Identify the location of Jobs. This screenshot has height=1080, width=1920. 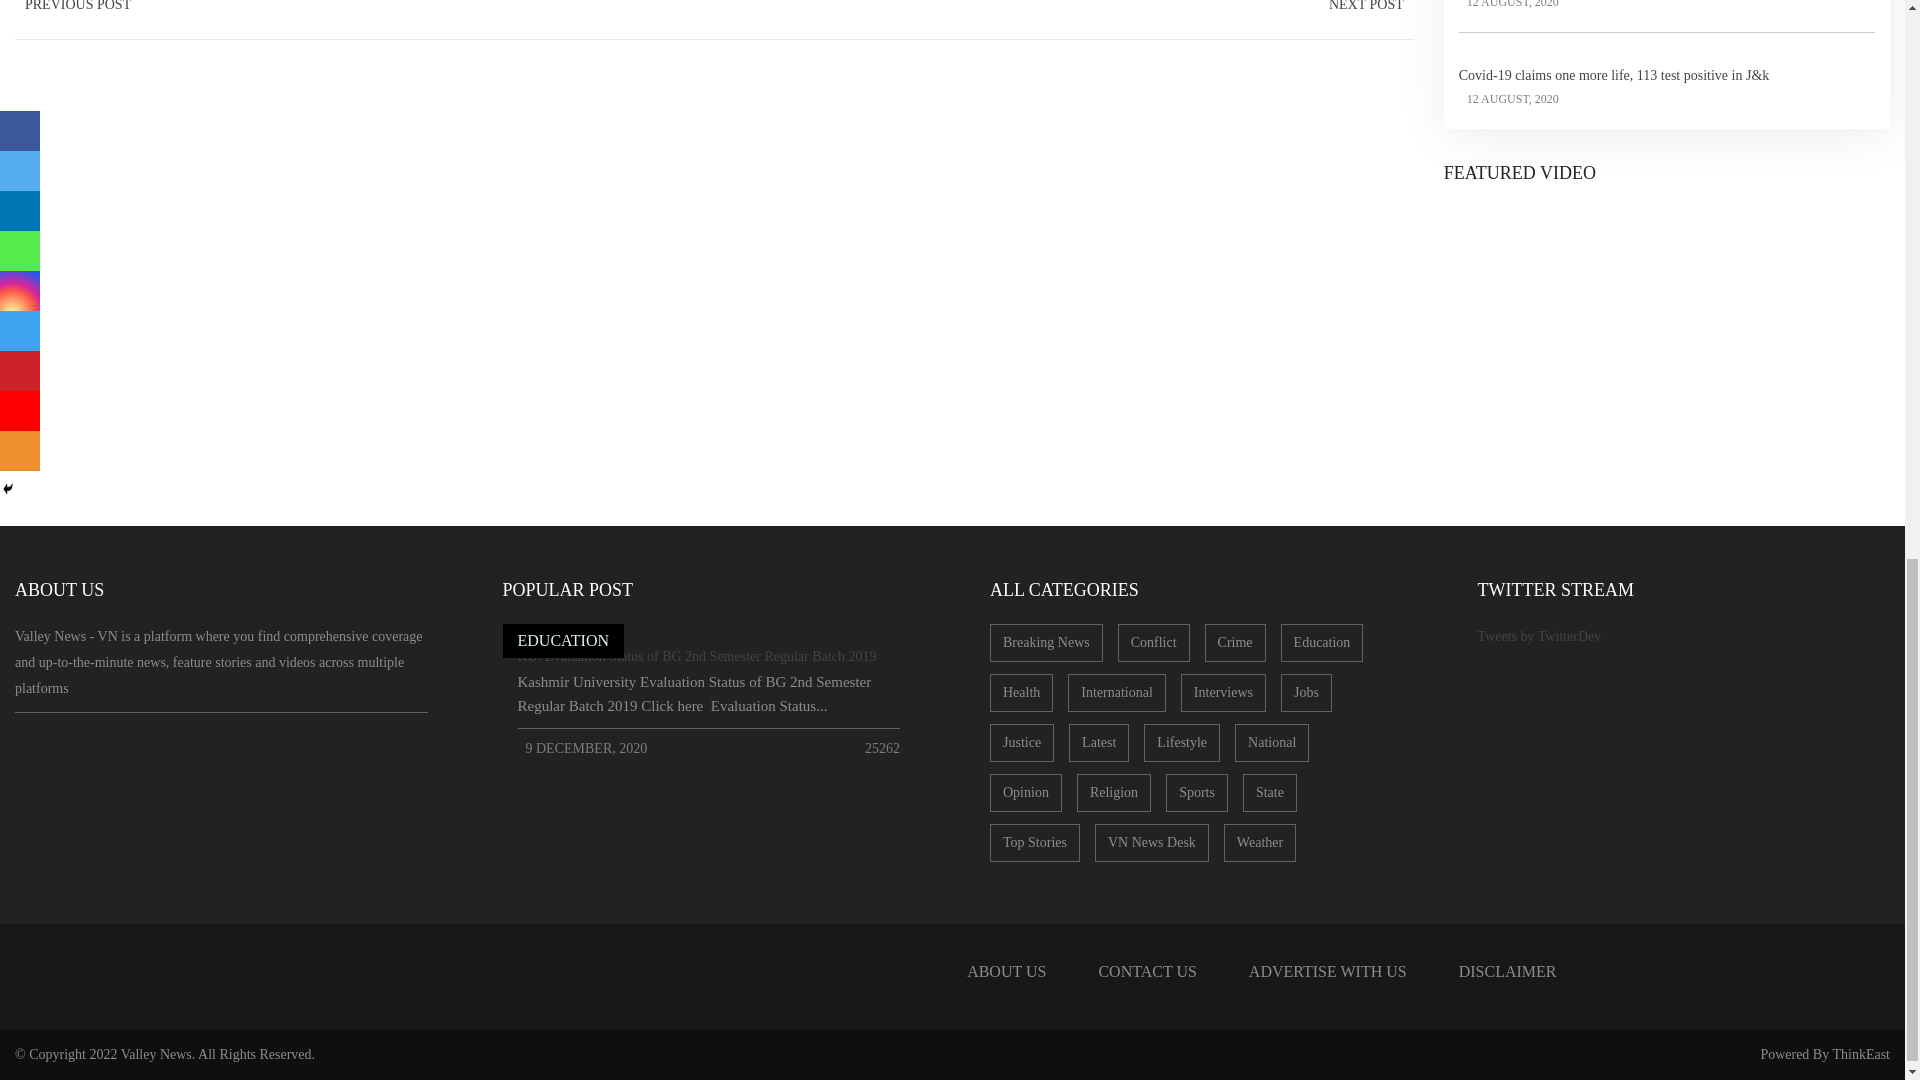
(1306, 692).